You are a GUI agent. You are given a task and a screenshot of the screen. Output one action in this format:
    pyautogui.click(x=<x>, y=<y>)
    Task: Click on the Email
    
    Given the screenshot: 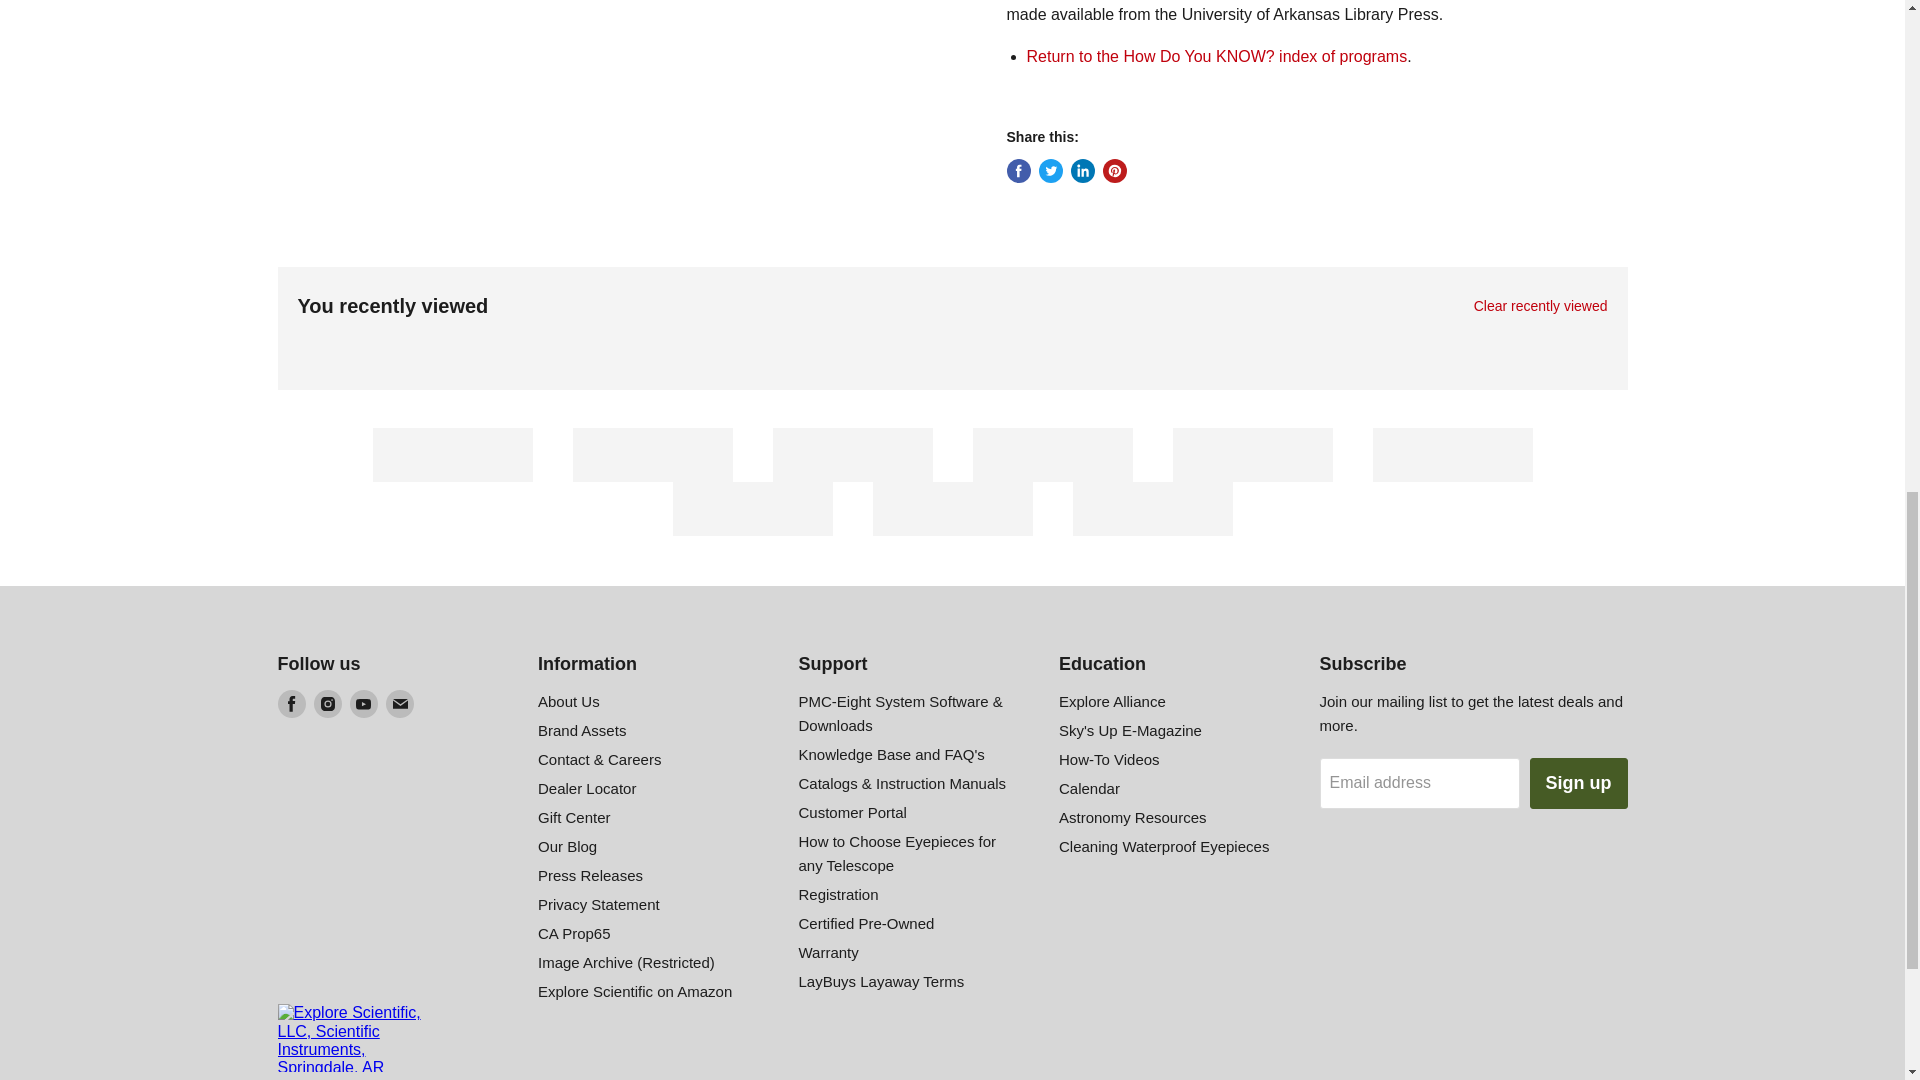 What is the action you would take?
    pyautogui.click(x=400, y=704)
    